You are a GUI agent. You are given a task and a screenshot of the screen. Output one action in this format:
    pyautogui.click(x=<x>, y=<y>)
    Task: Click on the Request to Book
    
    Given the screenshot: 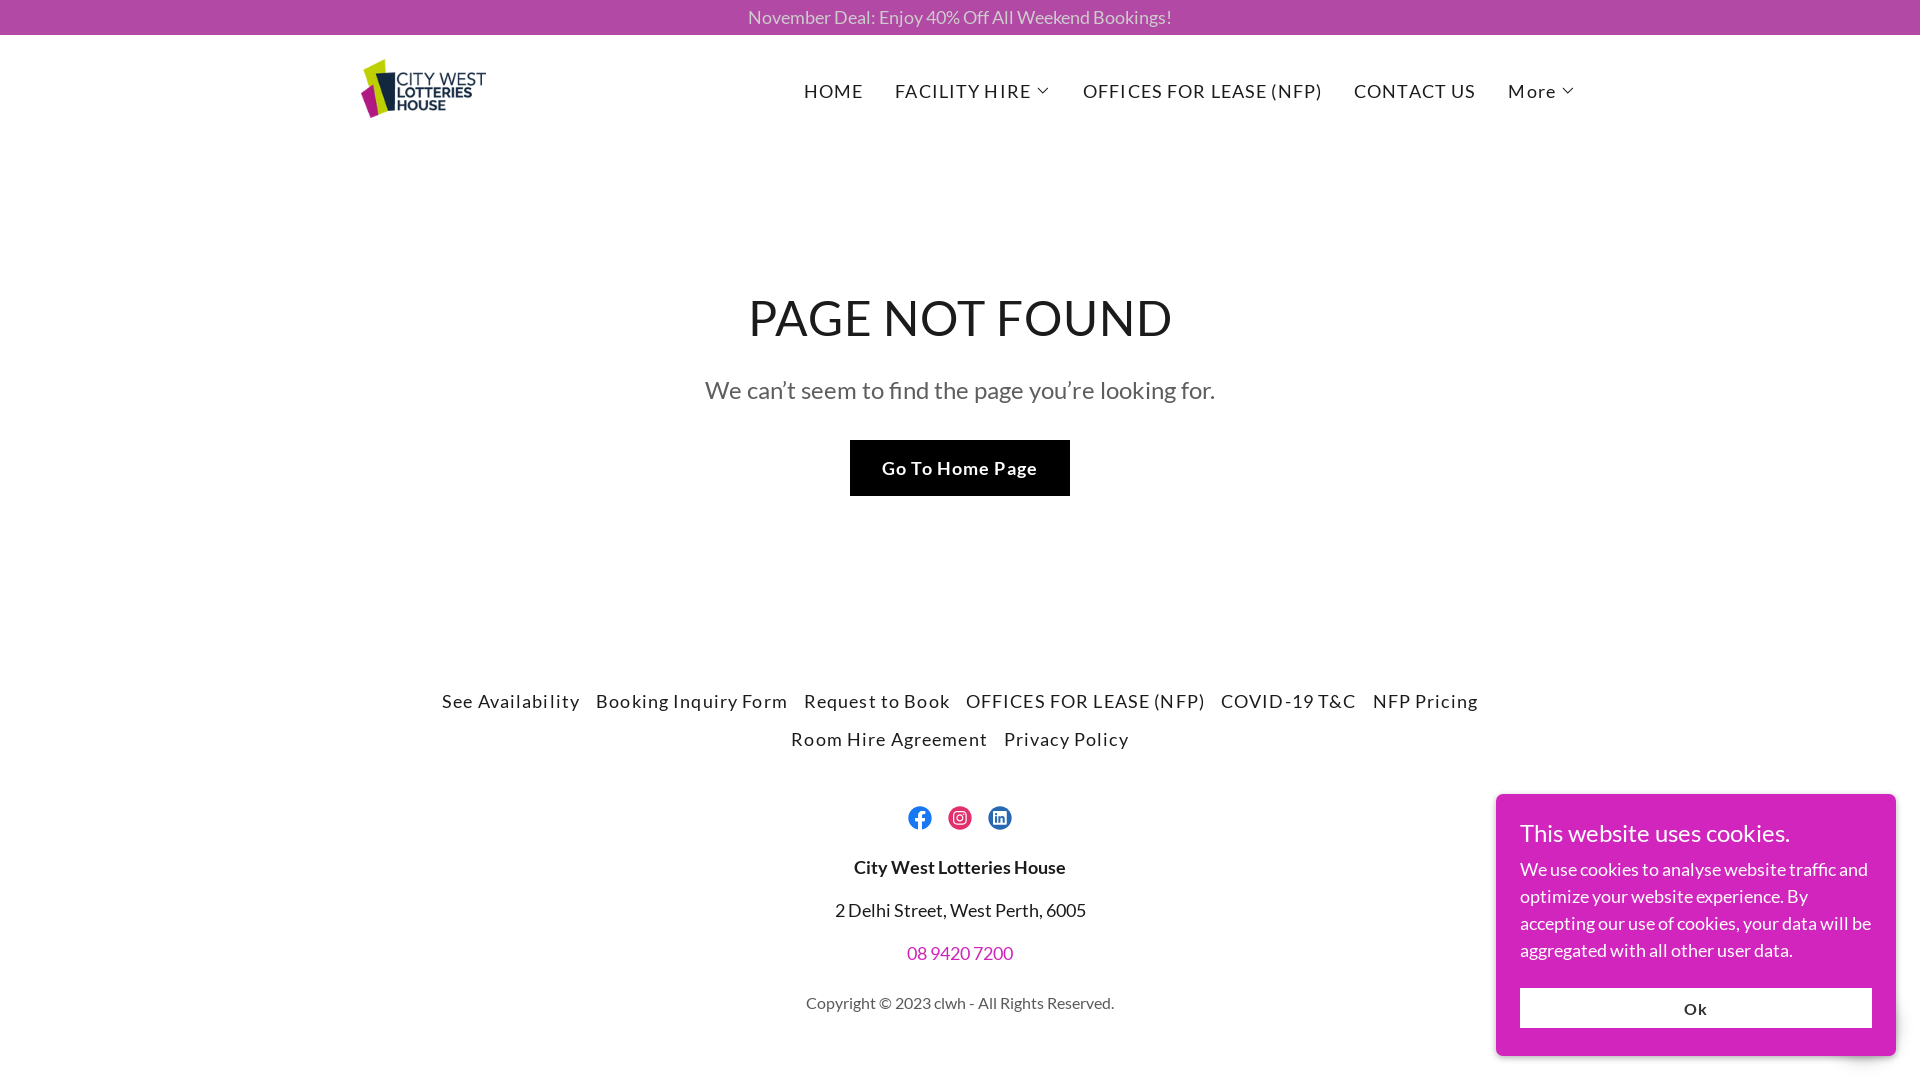 What is the action you would take?
    pyautogui.click(x=877, y=701)
    